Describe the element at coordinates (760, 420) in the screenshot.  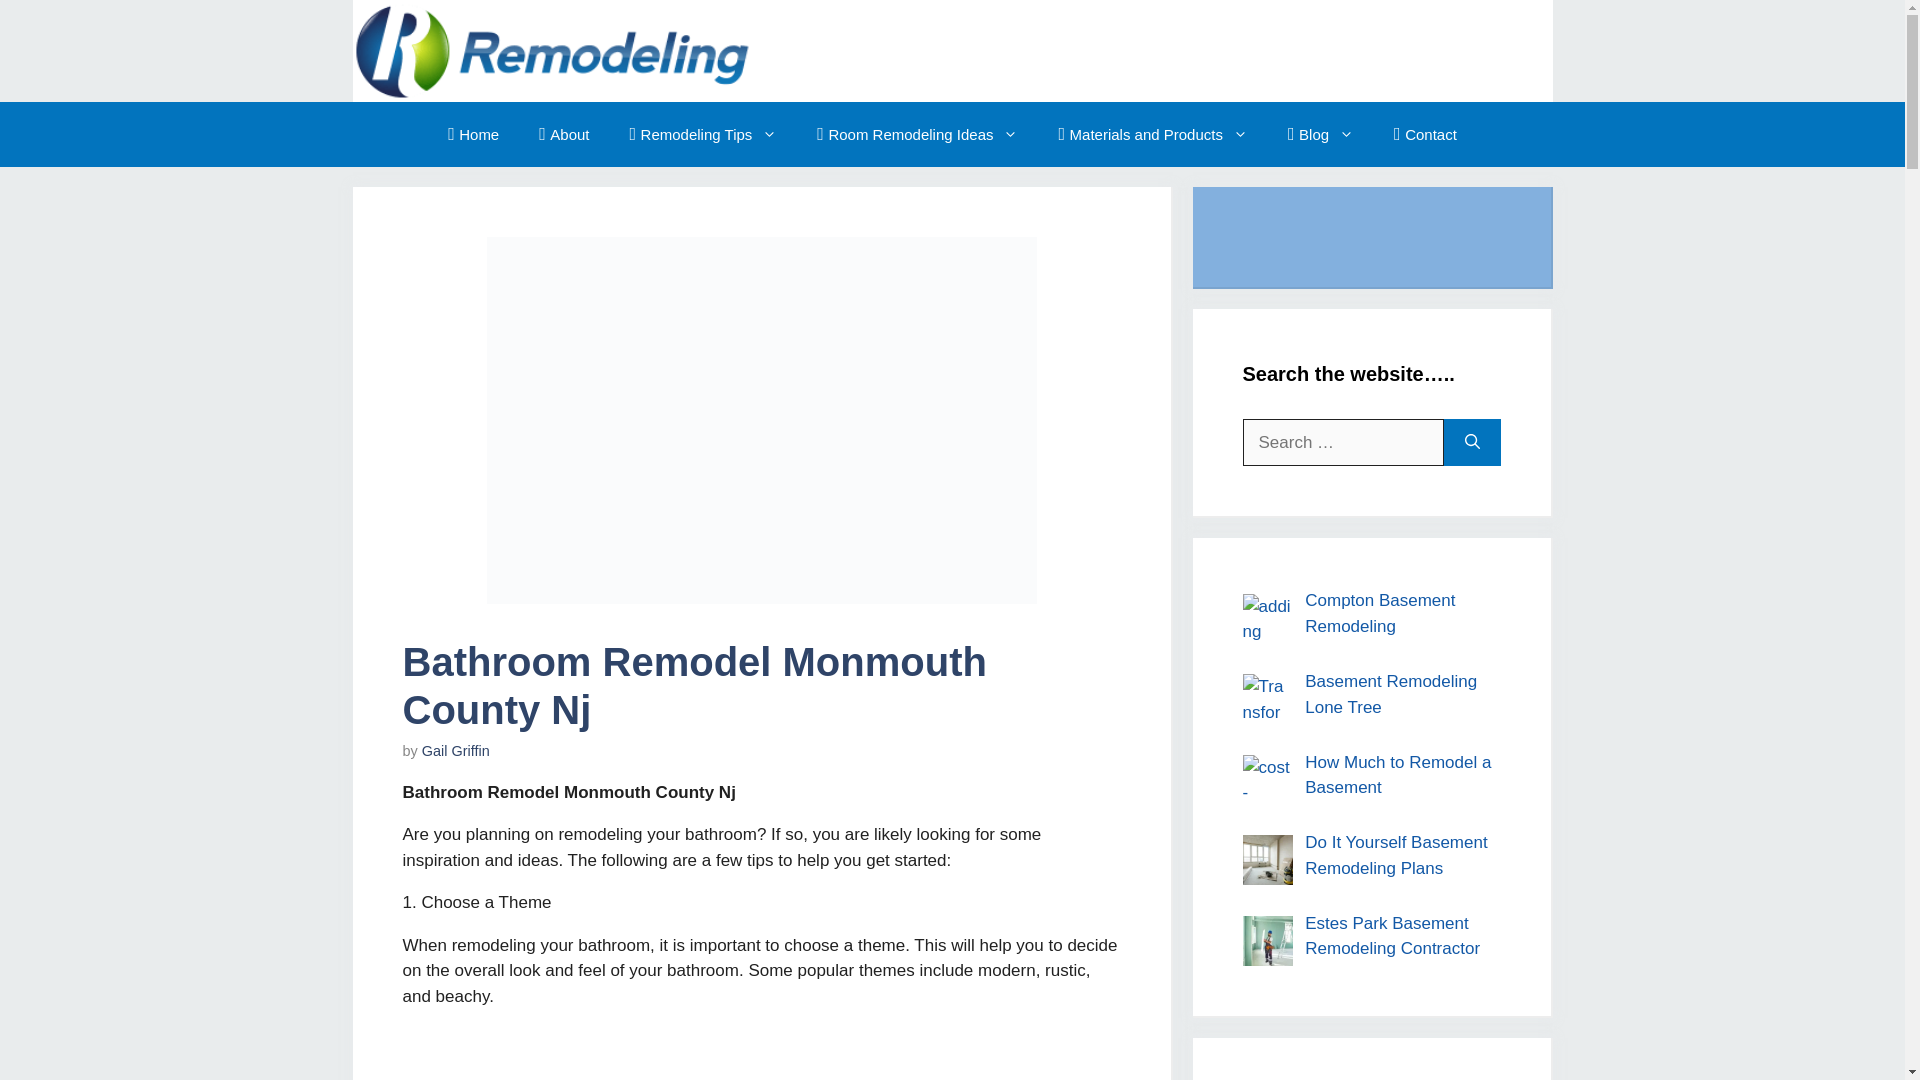
I see `Bathroom Remodel Monmouth County Nj 1` at that location.